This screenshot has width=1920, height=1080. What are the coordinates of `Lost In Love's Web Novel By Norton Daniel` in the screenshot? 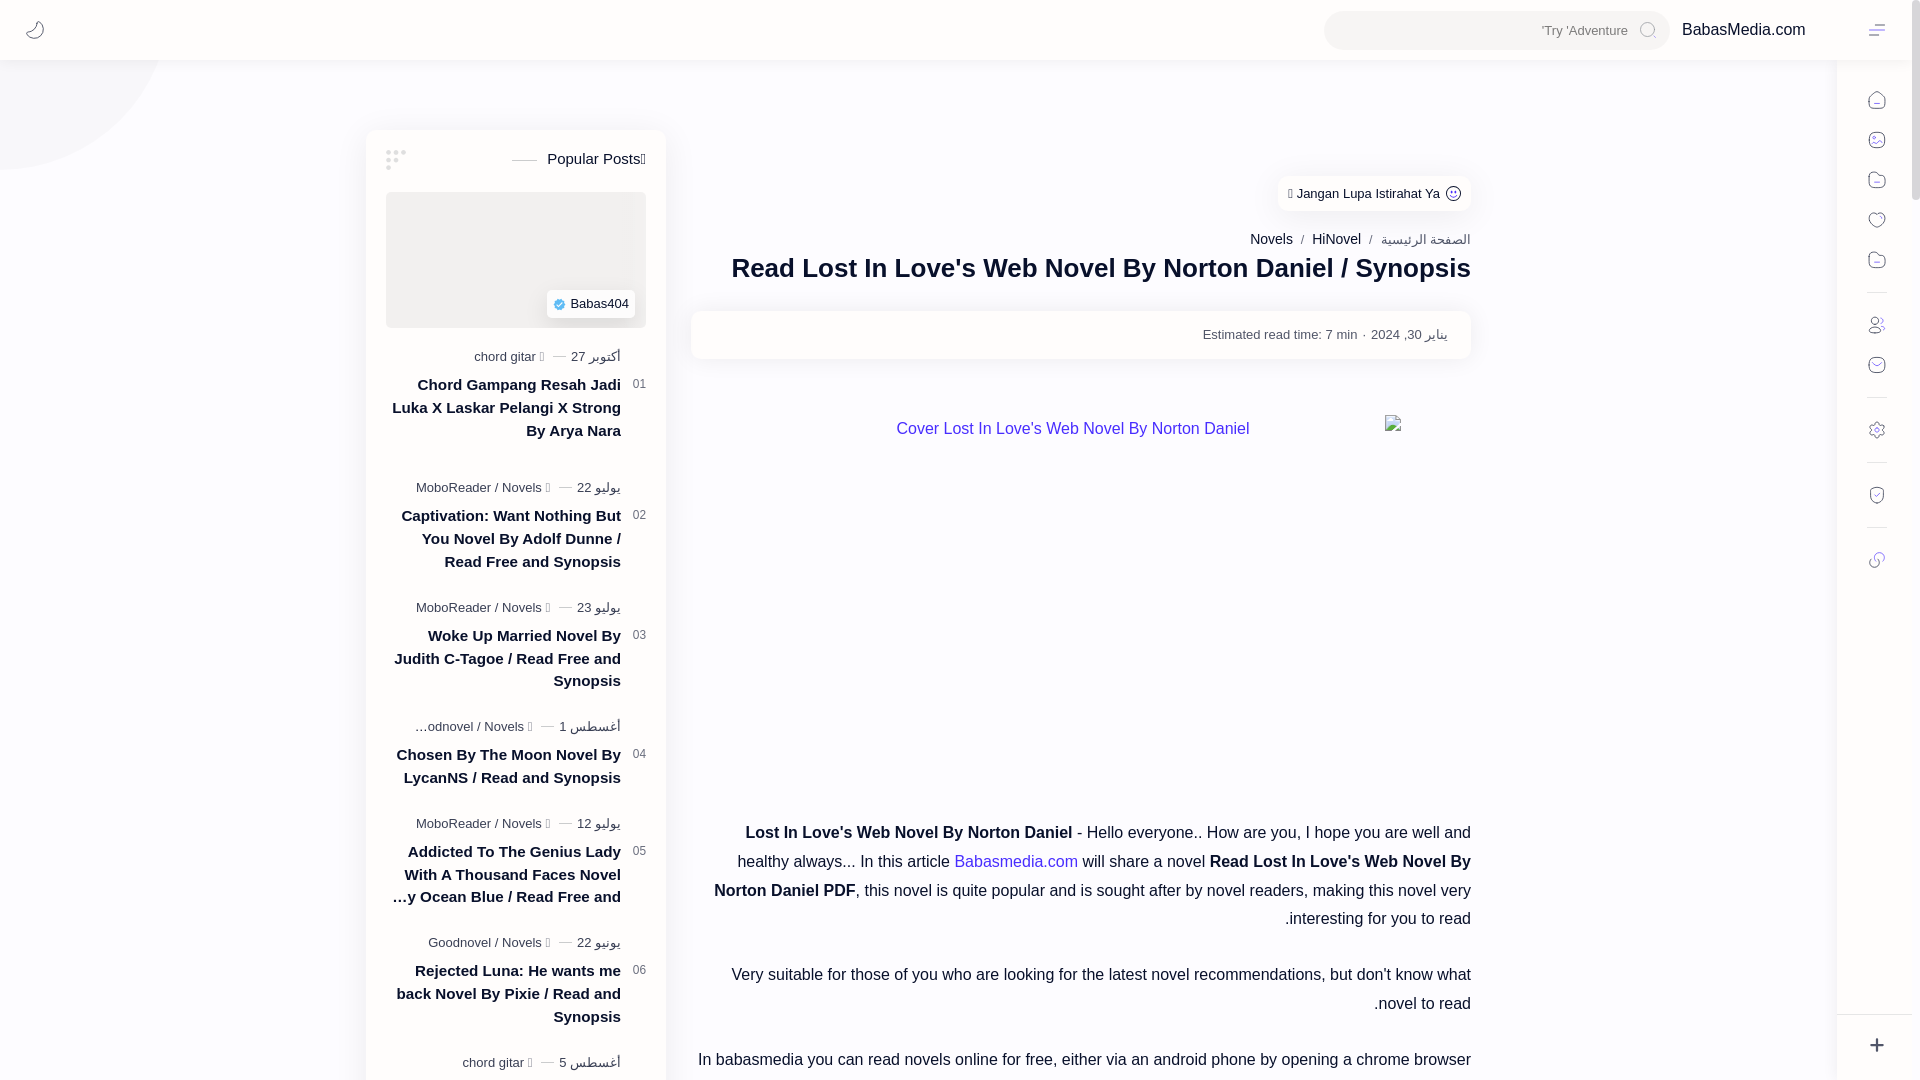 It's located at (1080, 595).